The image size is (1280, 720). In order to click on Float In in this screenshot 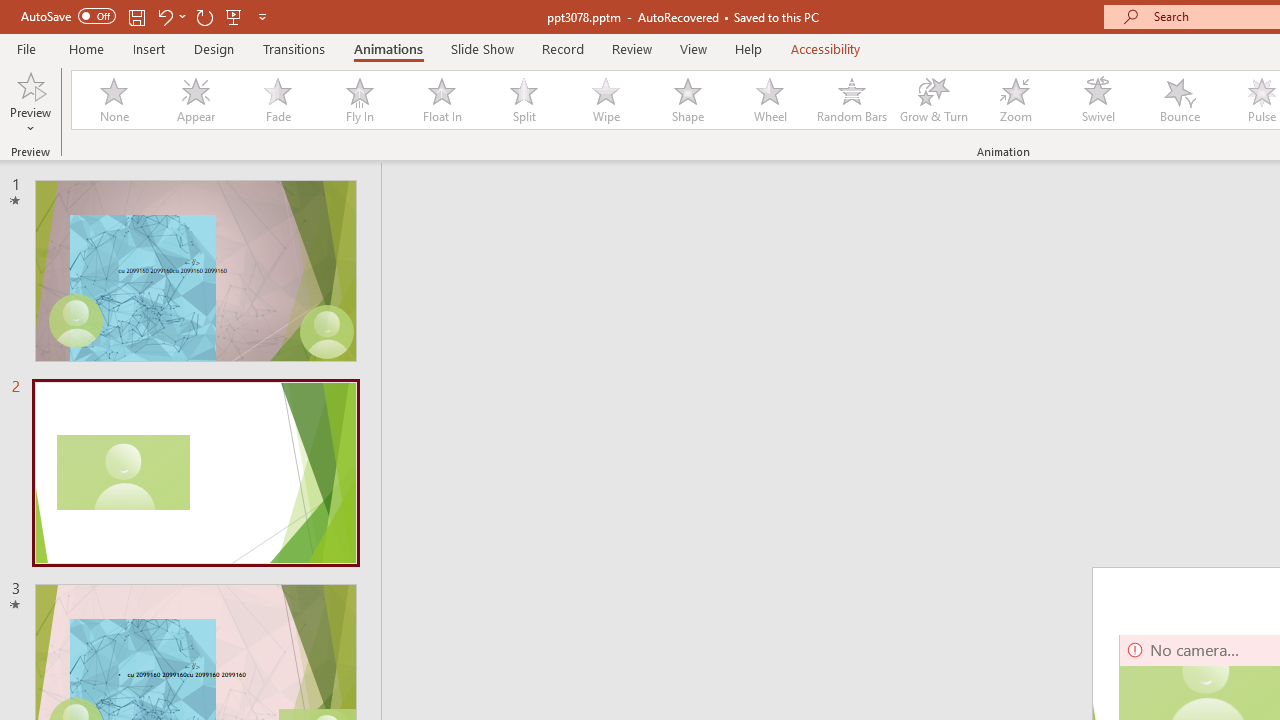, I will do `click(441, 100)`.